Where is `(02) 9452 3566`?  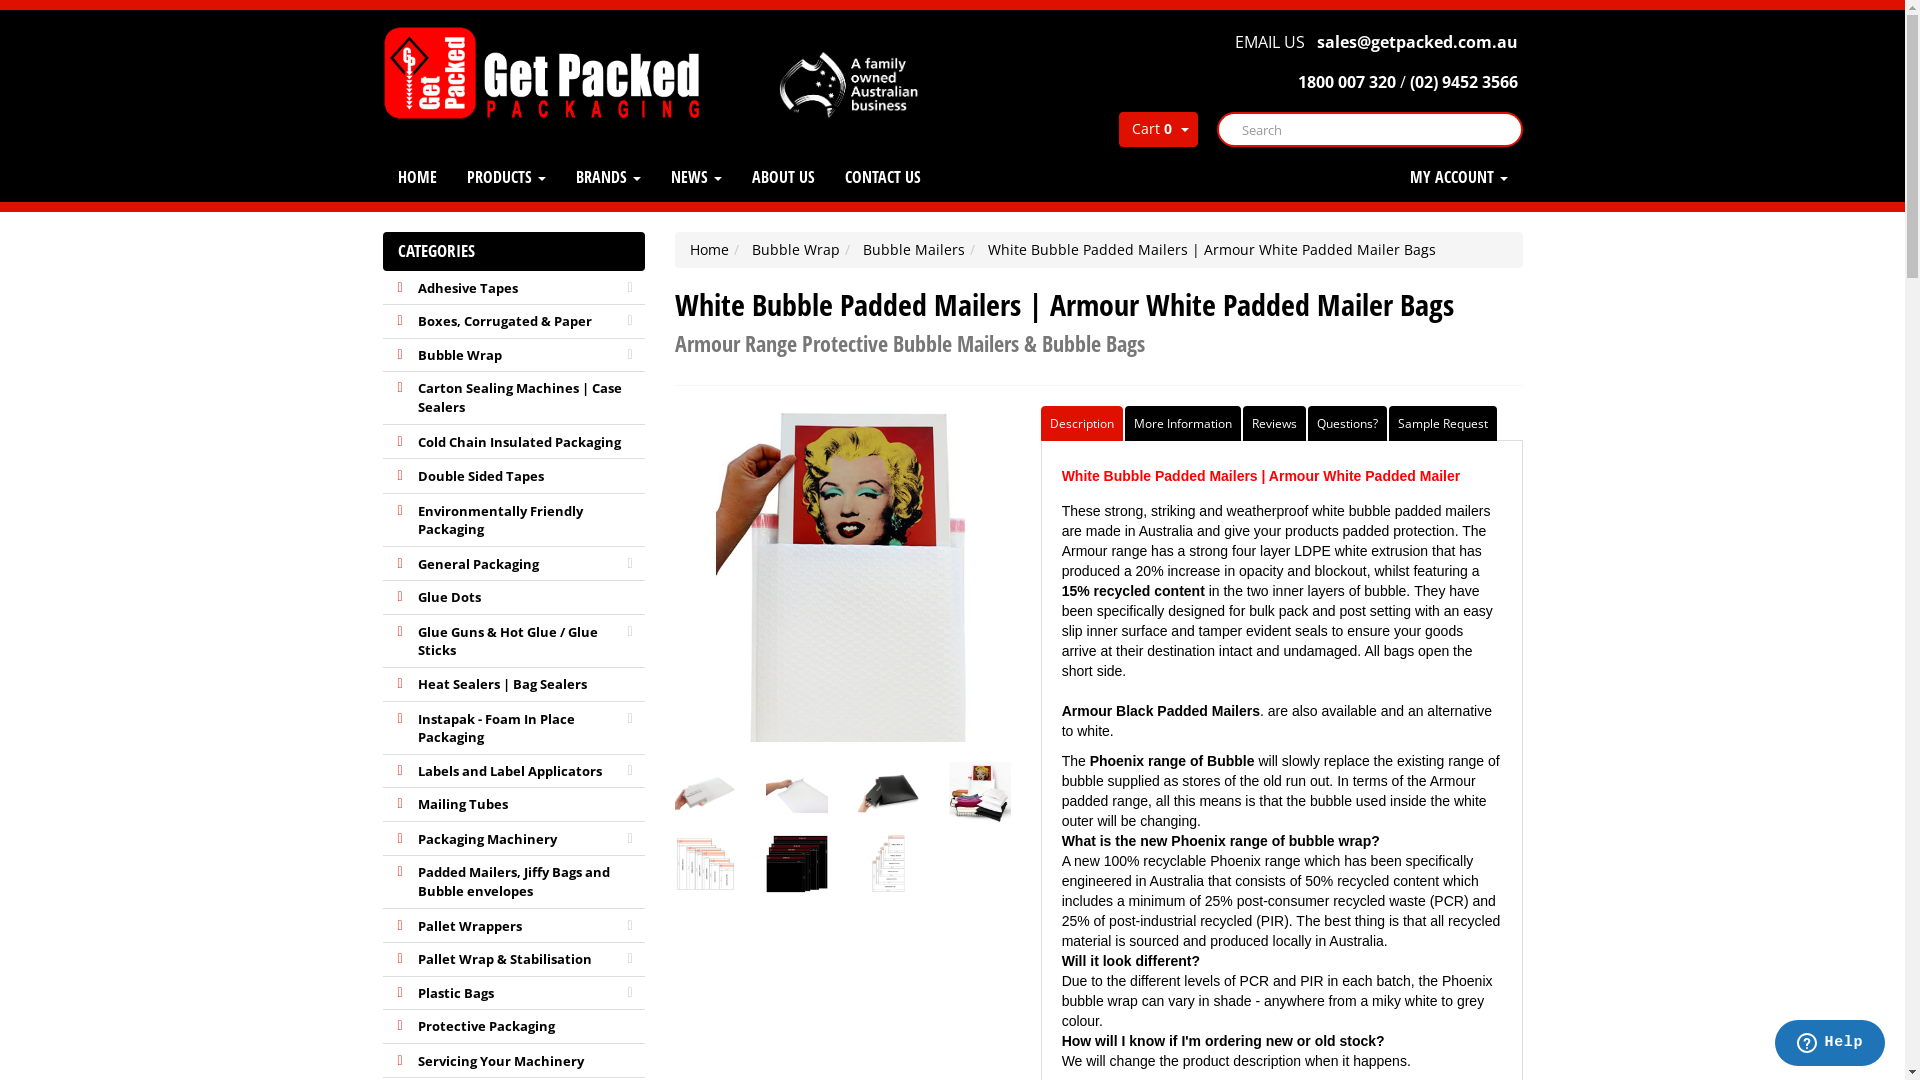 (02) 9452 3566 is located at coordinates (1464, 82).